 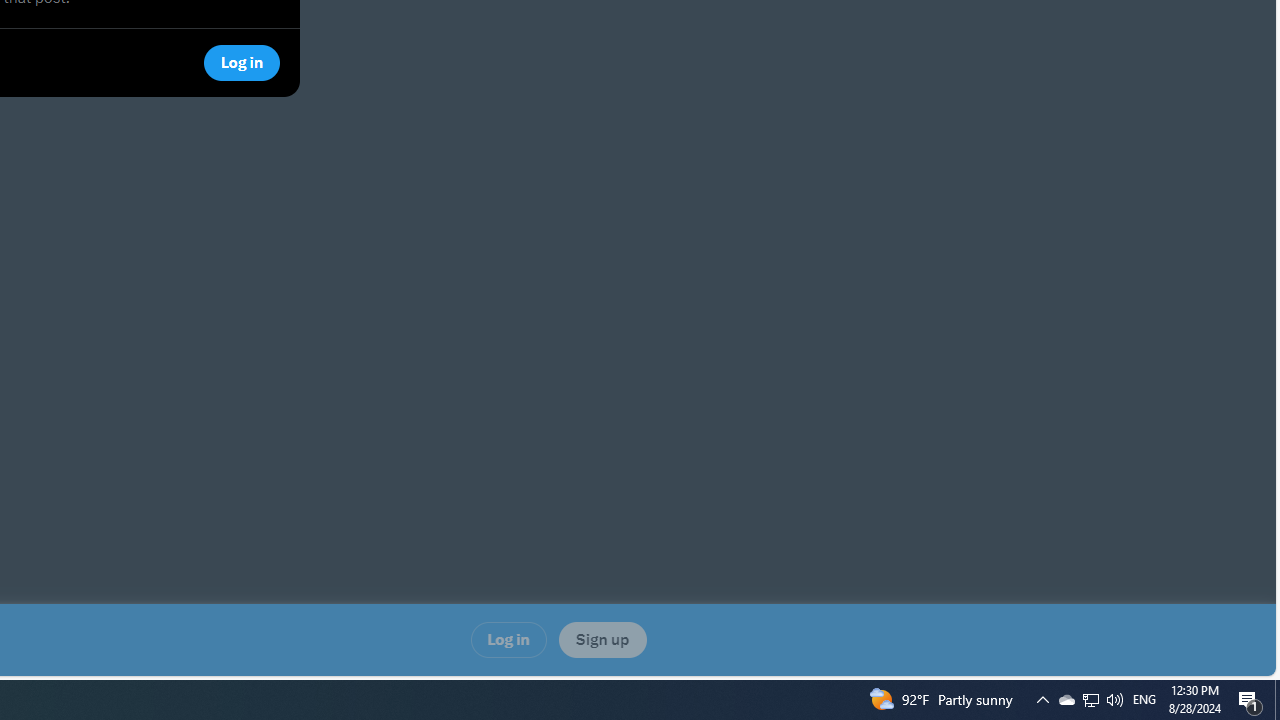 What do you see at coordinates (508, 640) in the screenshot?
I see `Log in` at bounding box center [508, 640].